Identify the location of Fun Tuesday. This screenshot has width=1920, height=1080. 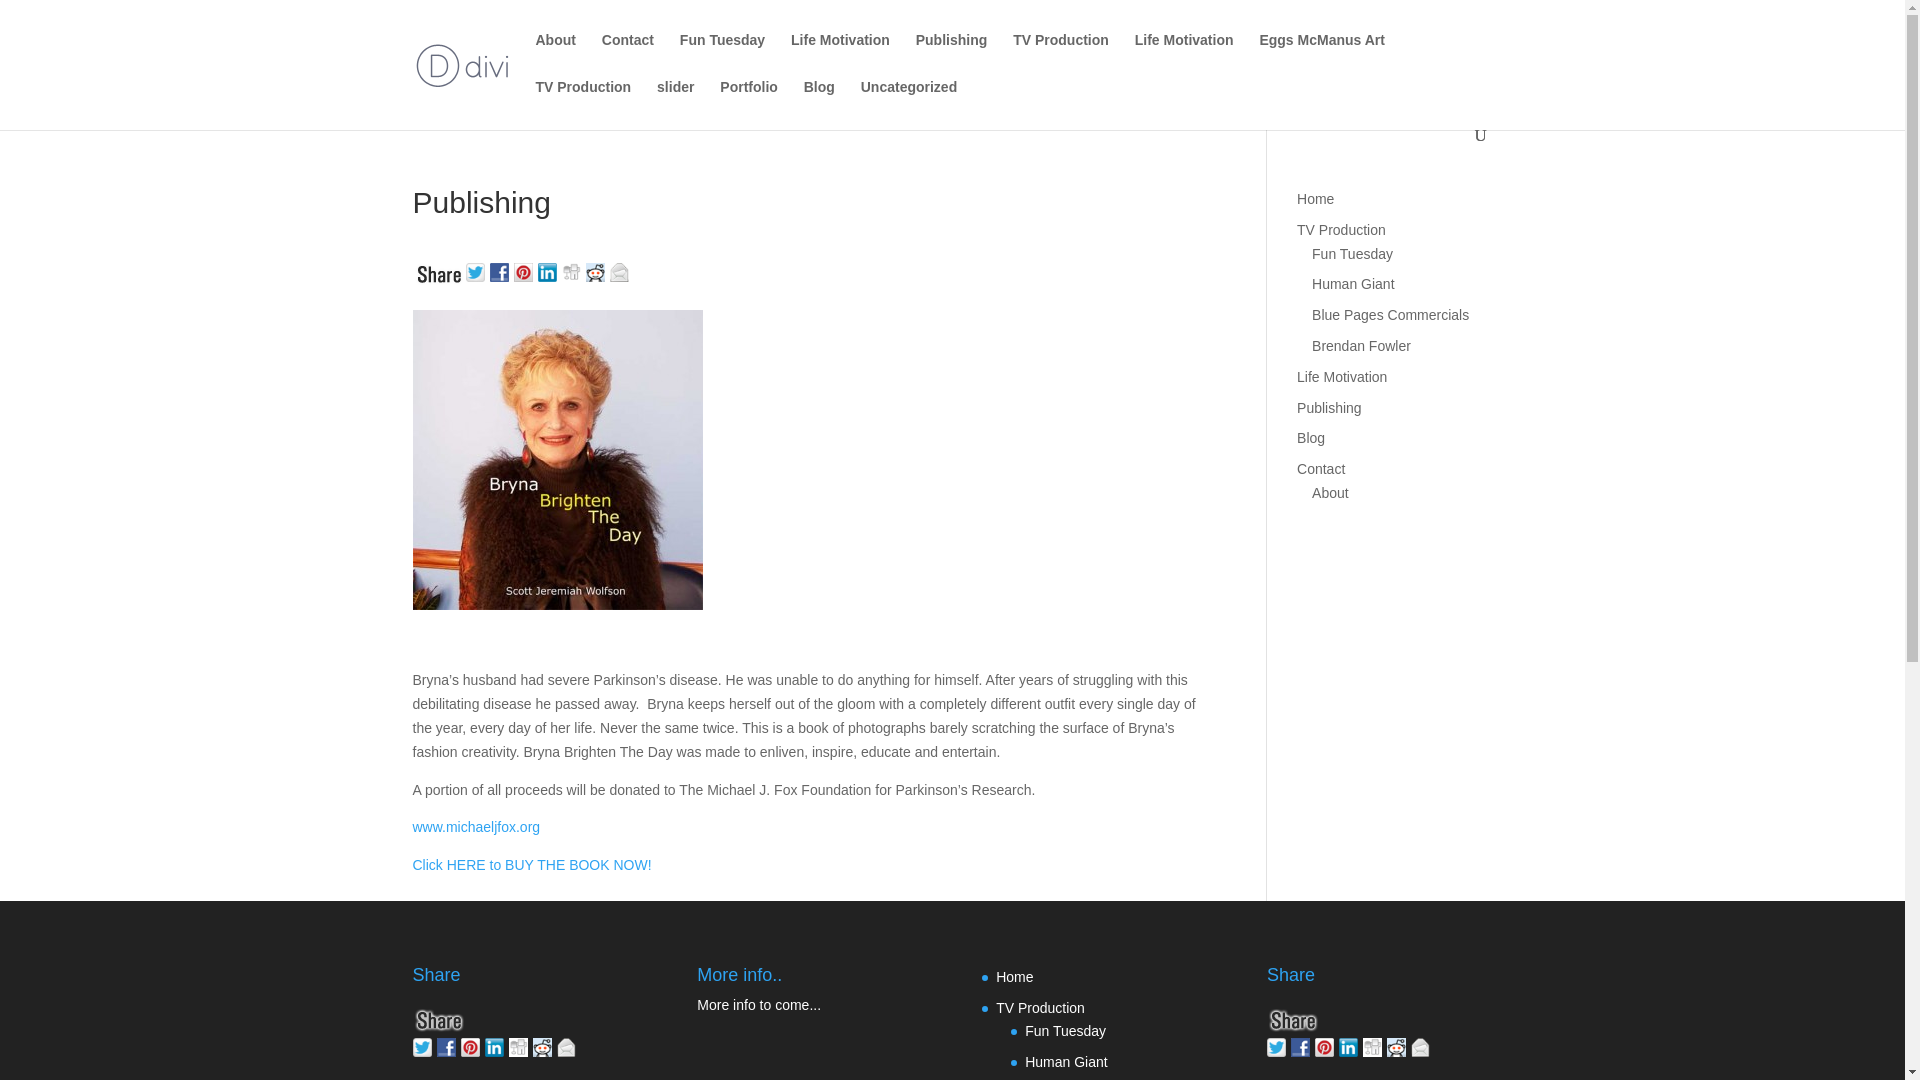
(722, 56).